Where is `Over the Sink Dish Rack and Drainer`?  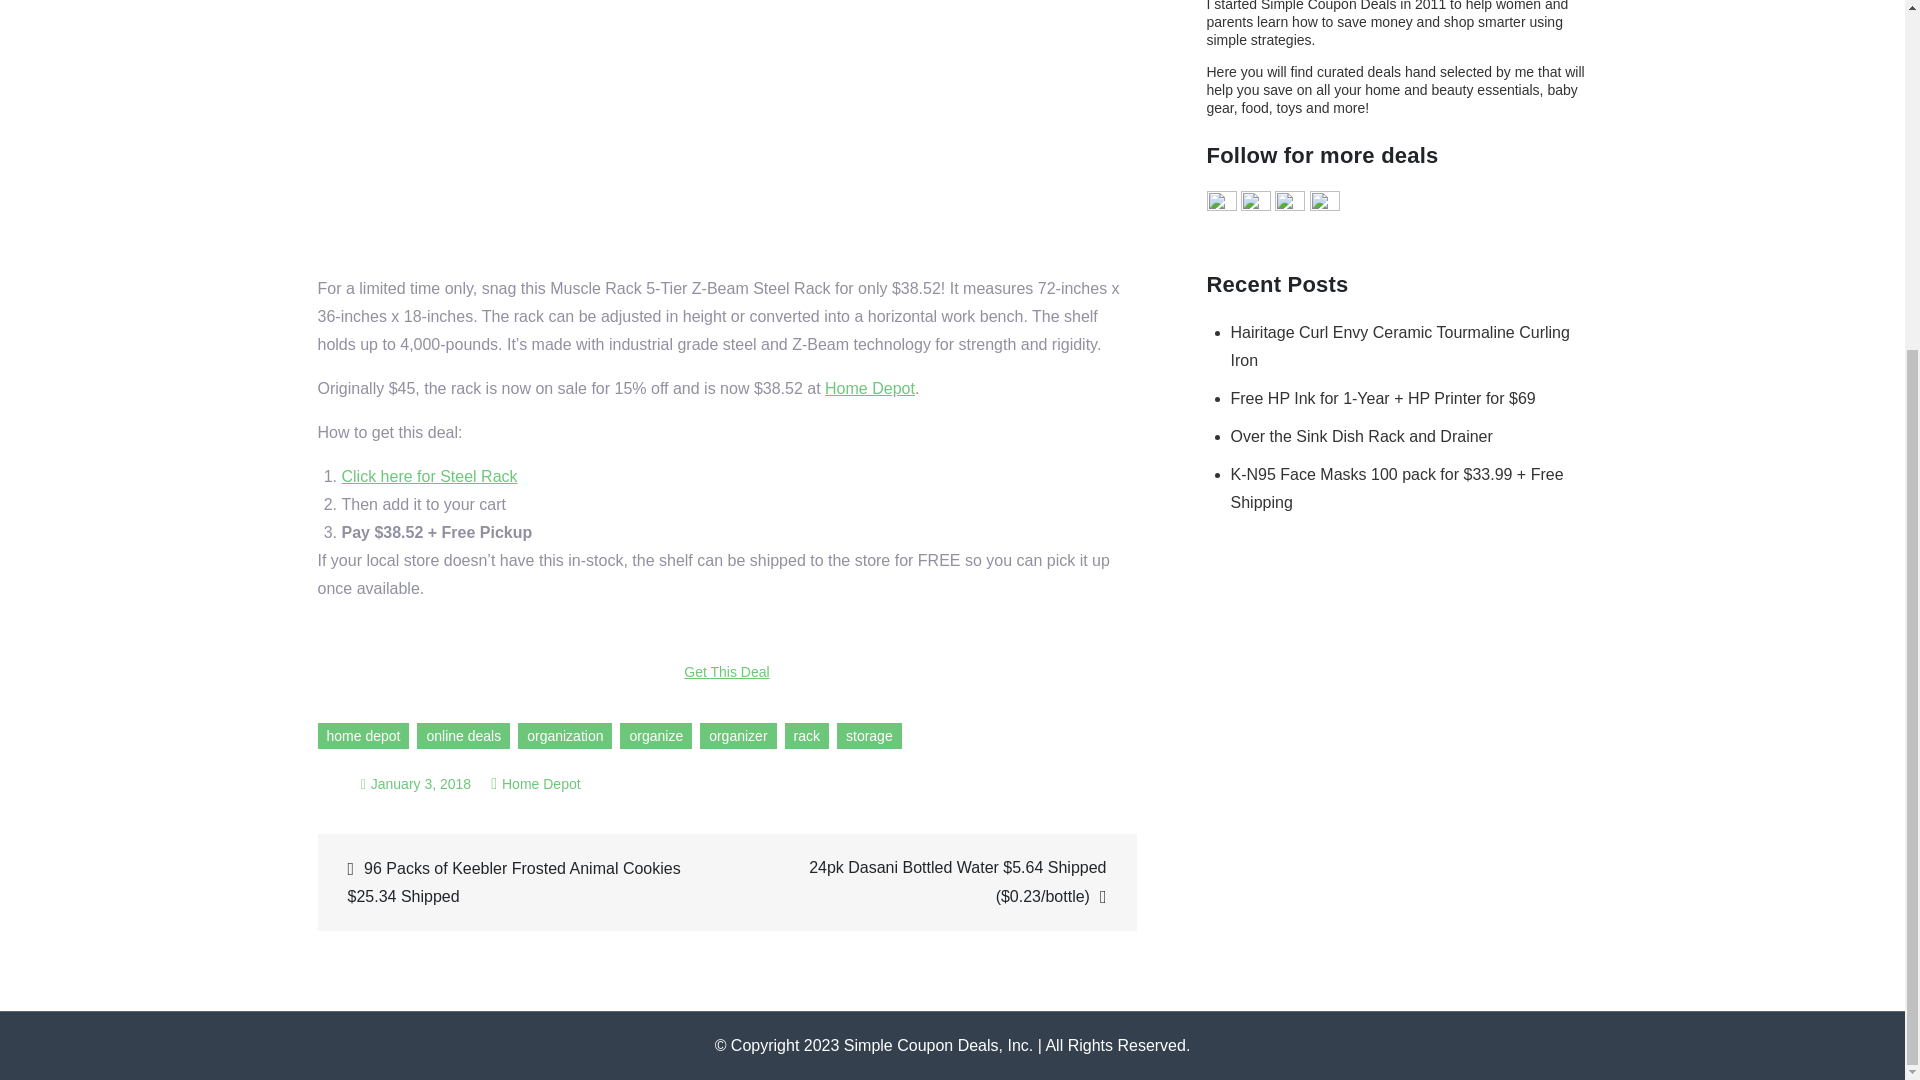
Over the Sink Dish Rack and Drainer is located at coordinates (1360, 436).